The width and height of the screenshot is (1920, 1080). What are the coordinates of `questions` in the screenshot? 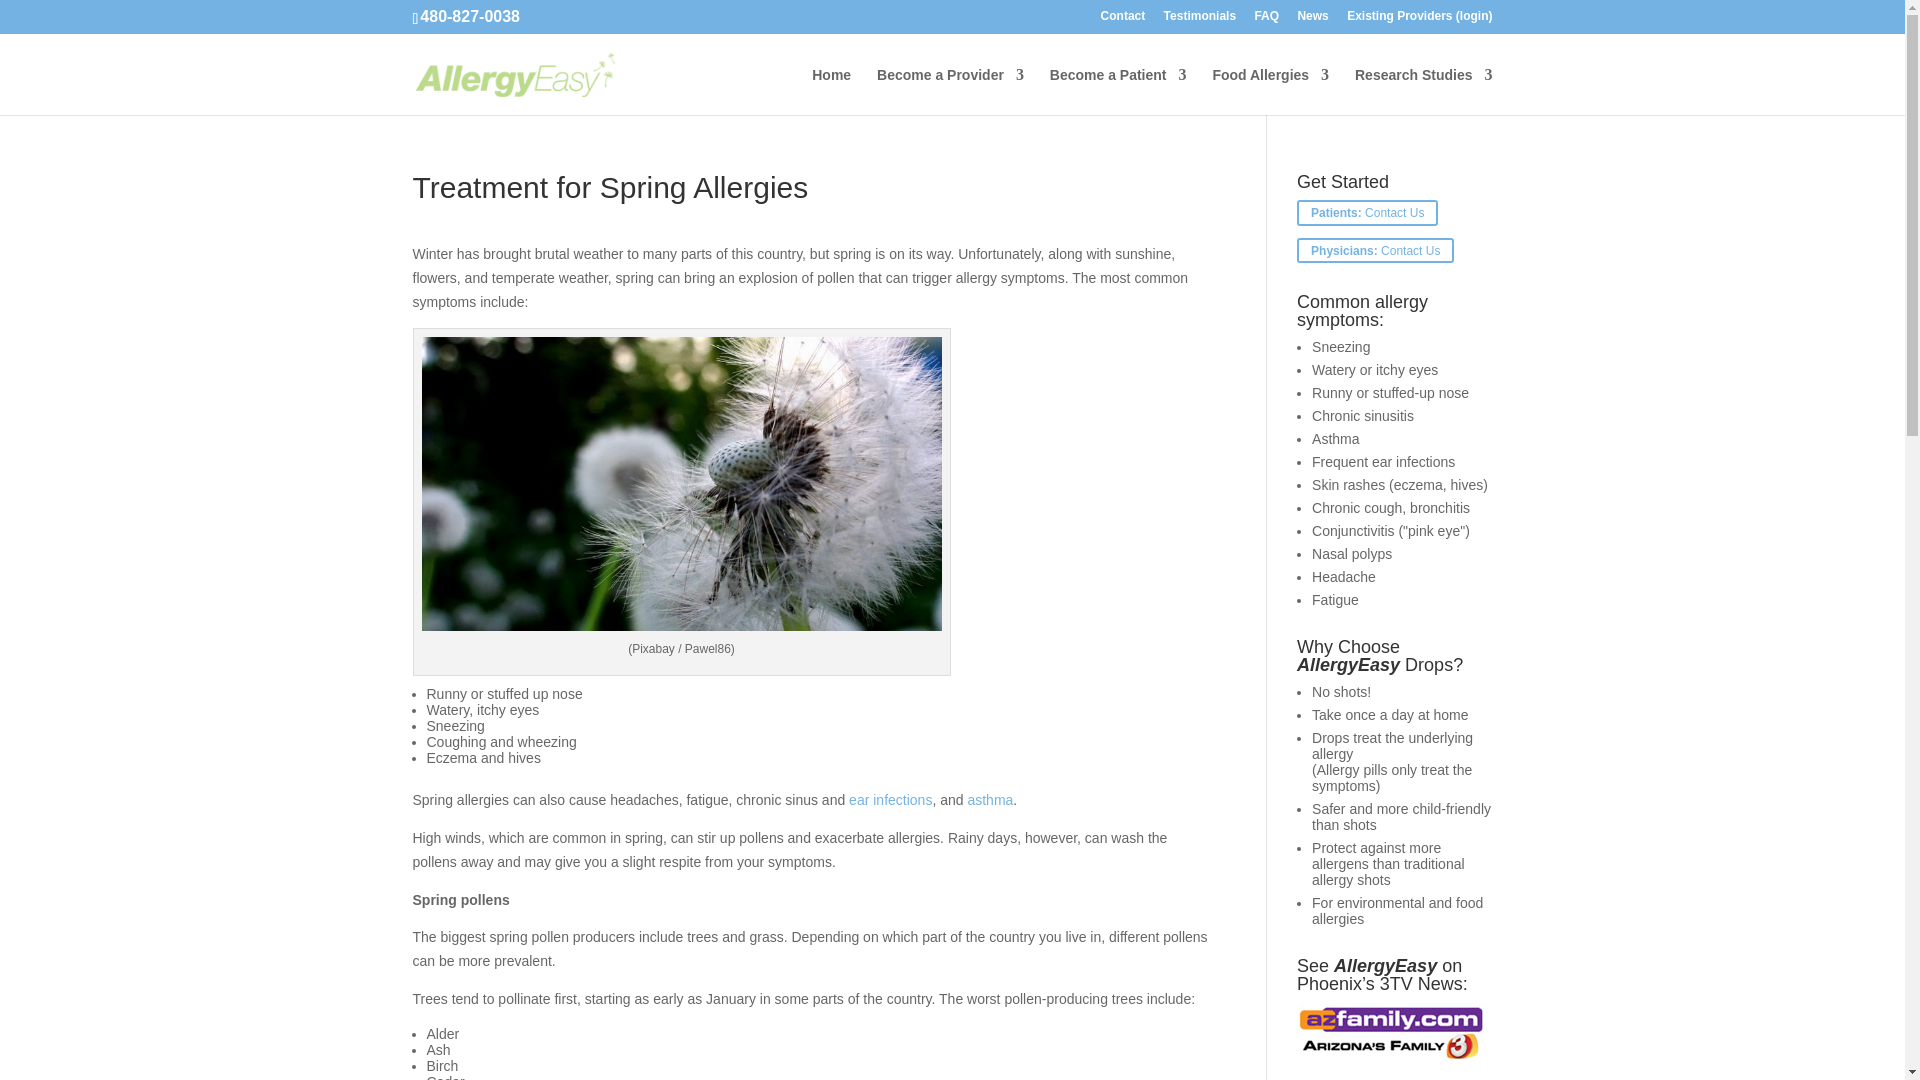 It's located at (1266, 20).